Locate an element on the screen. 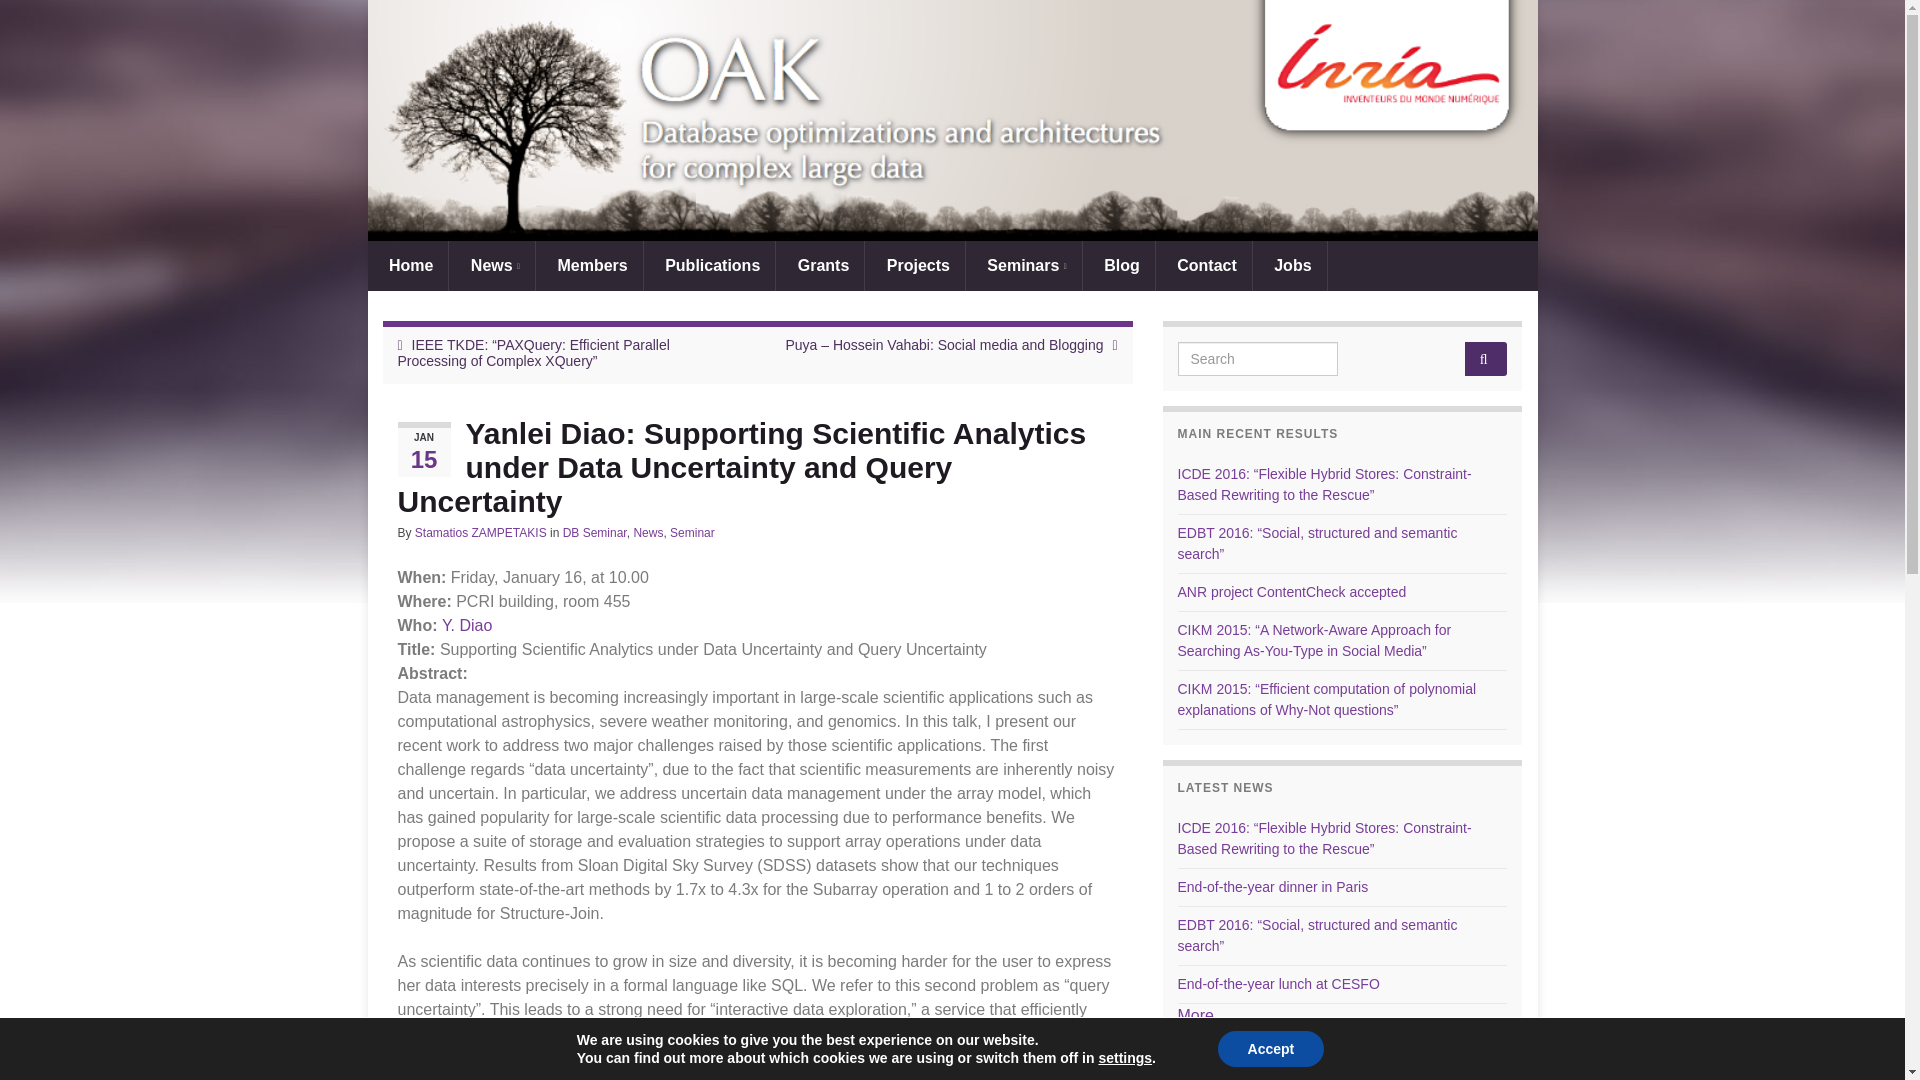 The height and width of the screenshot is (1080, 1920). Y. Diao is located at coordinates (466, 624).